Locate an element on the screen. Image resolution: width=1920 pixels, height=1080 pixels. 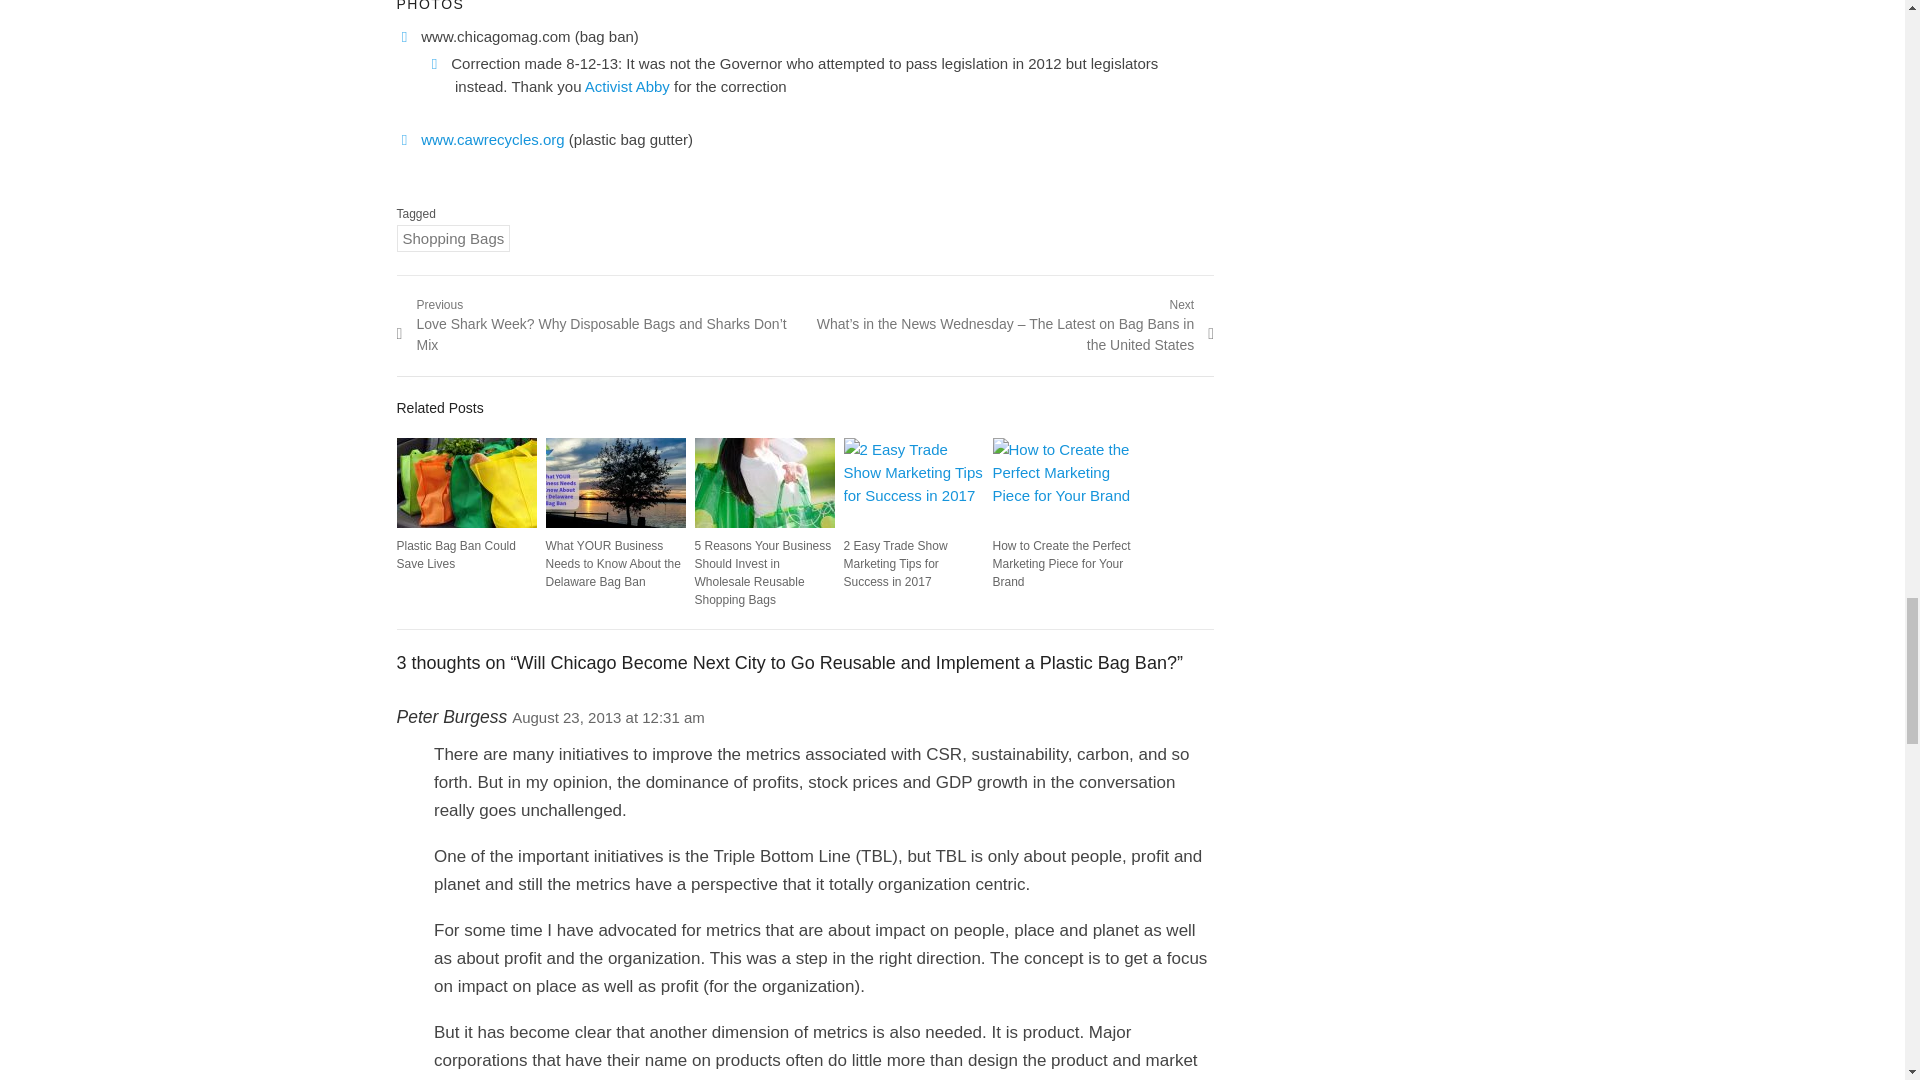
Plastic Bag Ban Could Save Lives is located at coordinates (465, 483).